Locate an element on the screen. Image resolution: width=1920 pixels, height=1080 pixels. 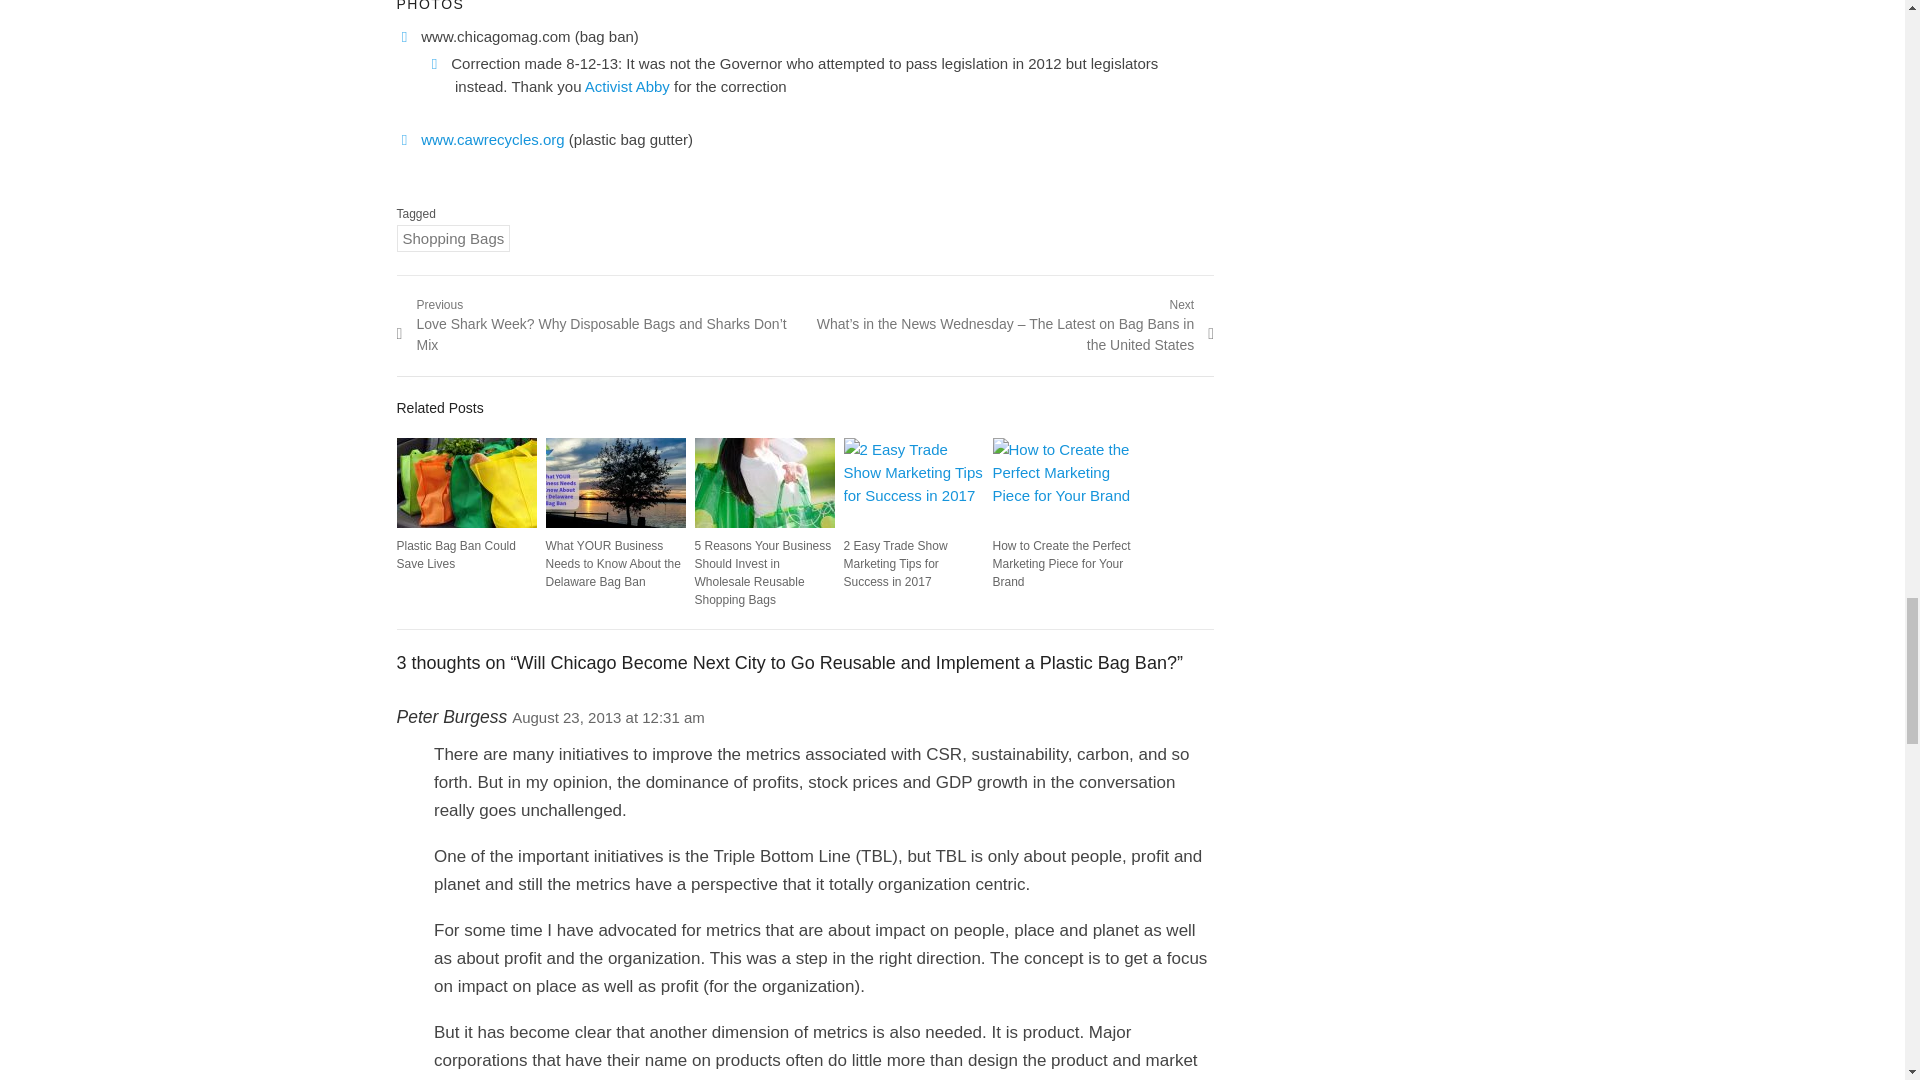
Plastic Bag Ban Could Save Lives is located at coordinates (465, 483).